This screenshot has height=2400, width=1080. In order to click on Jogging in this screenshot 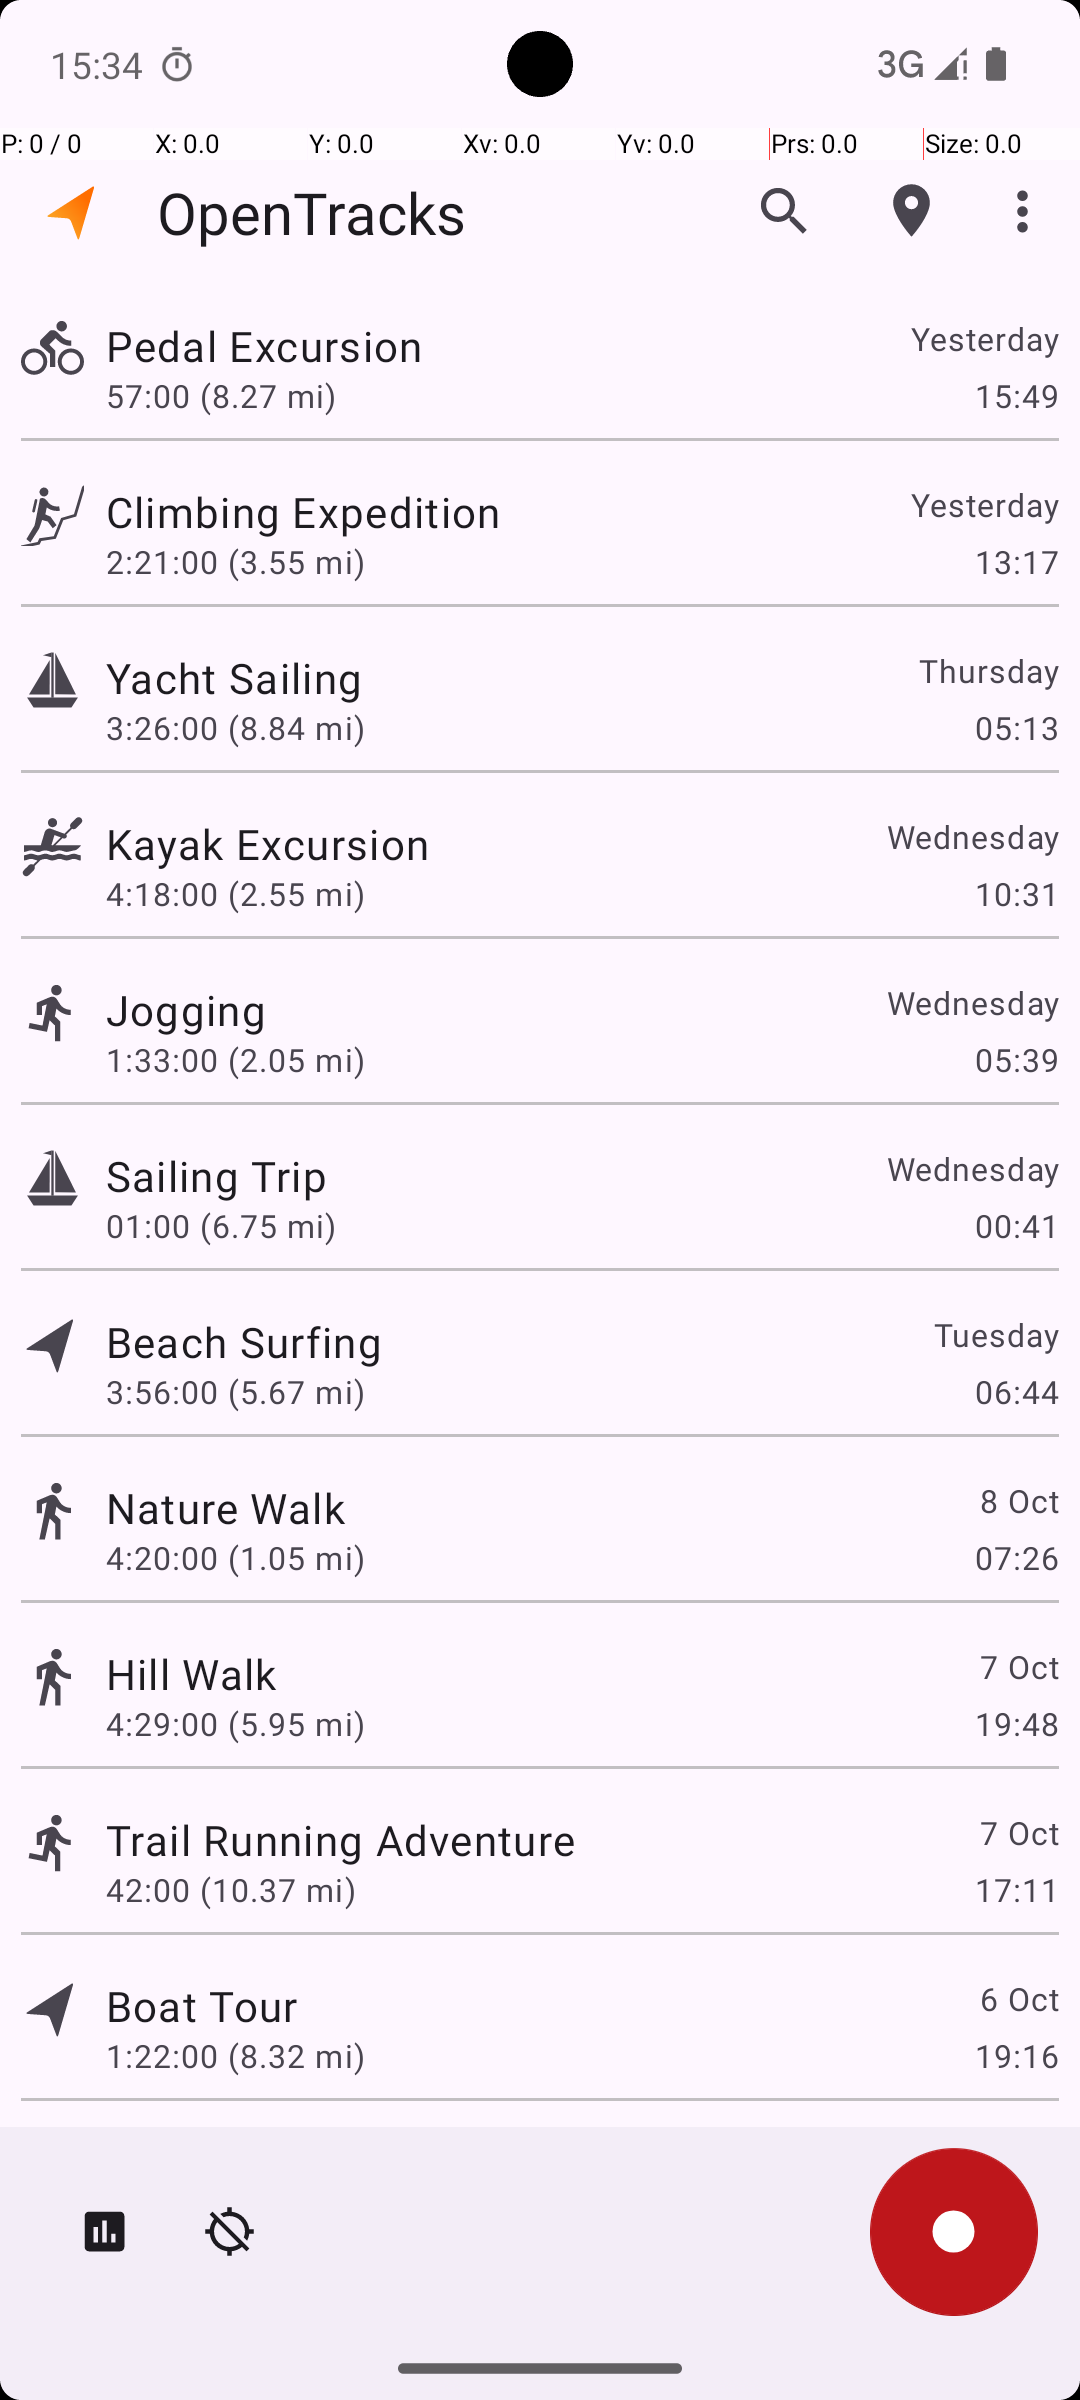, I will do `click(186, 1010)`.